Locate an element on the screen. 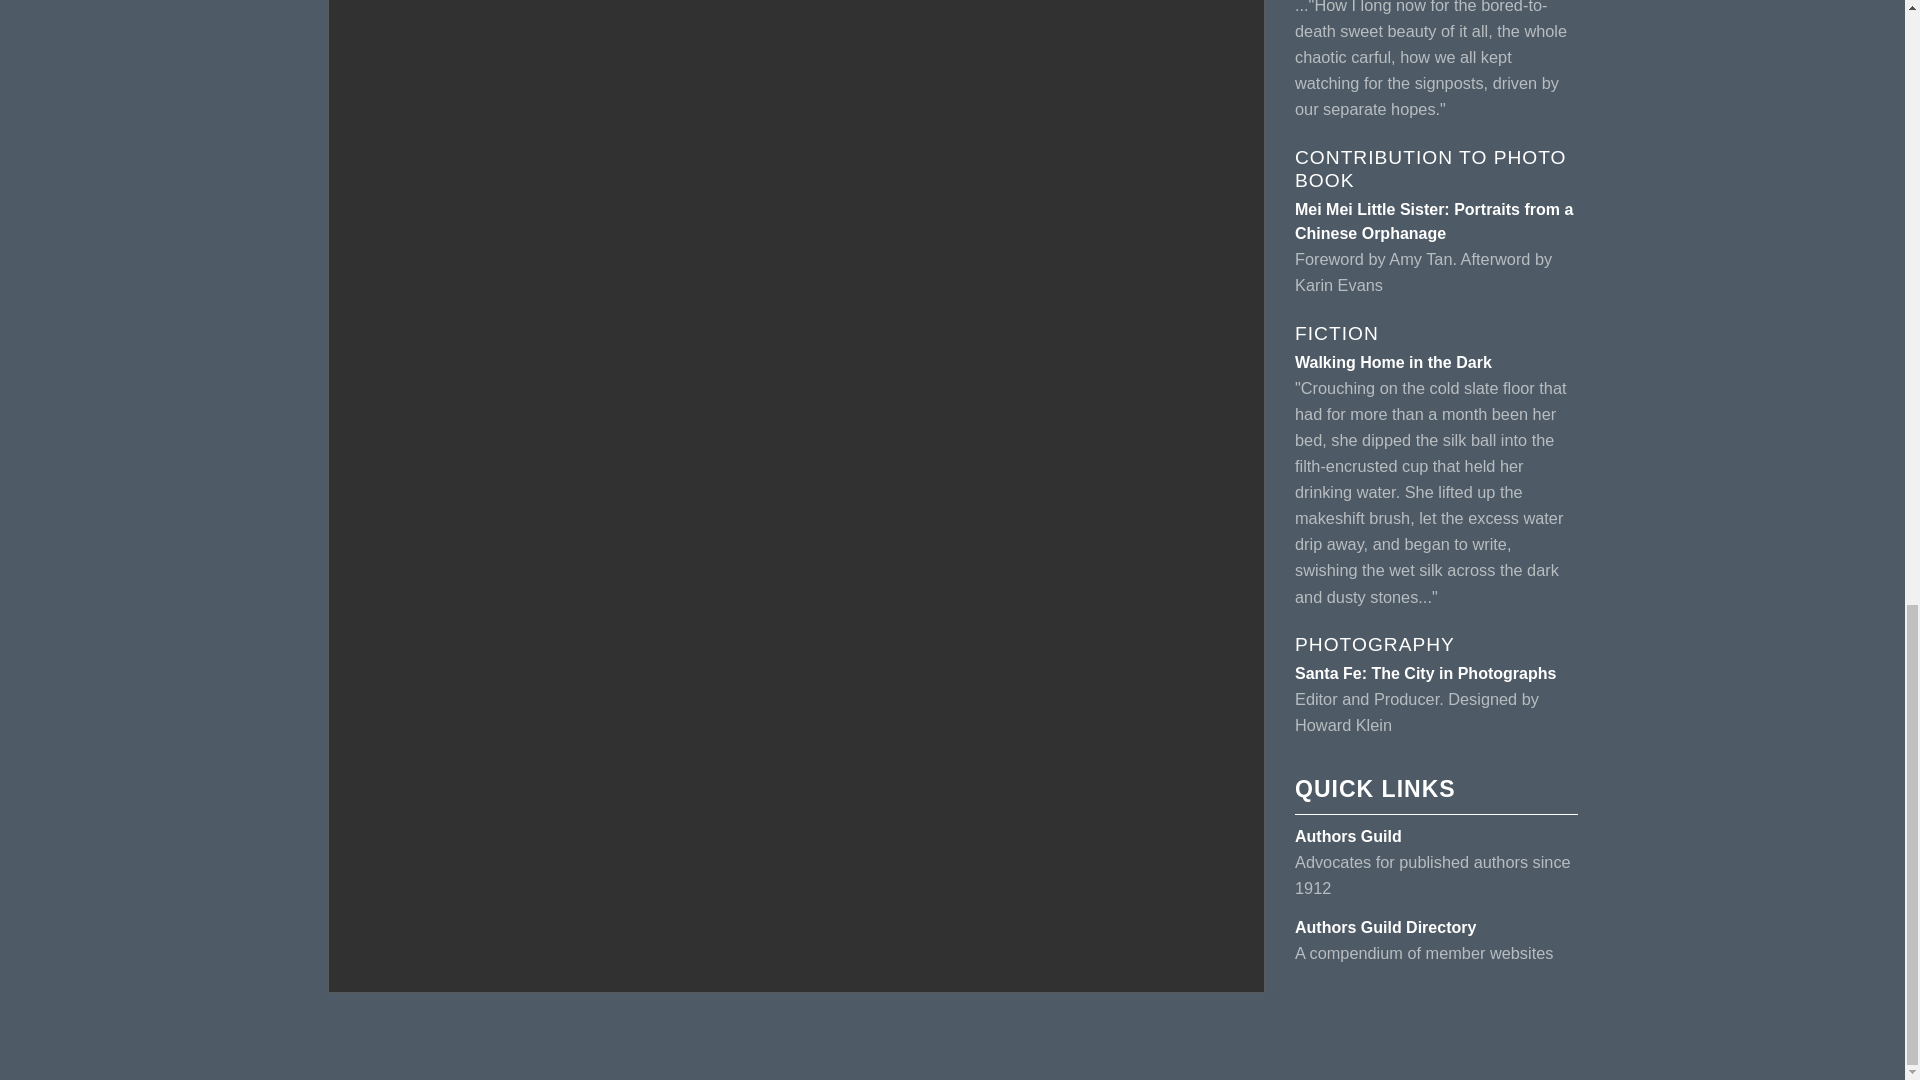 The width and height of the screenshot is (1920, 1080). Authors Guild Directory is located at coordinates (1385, 928).